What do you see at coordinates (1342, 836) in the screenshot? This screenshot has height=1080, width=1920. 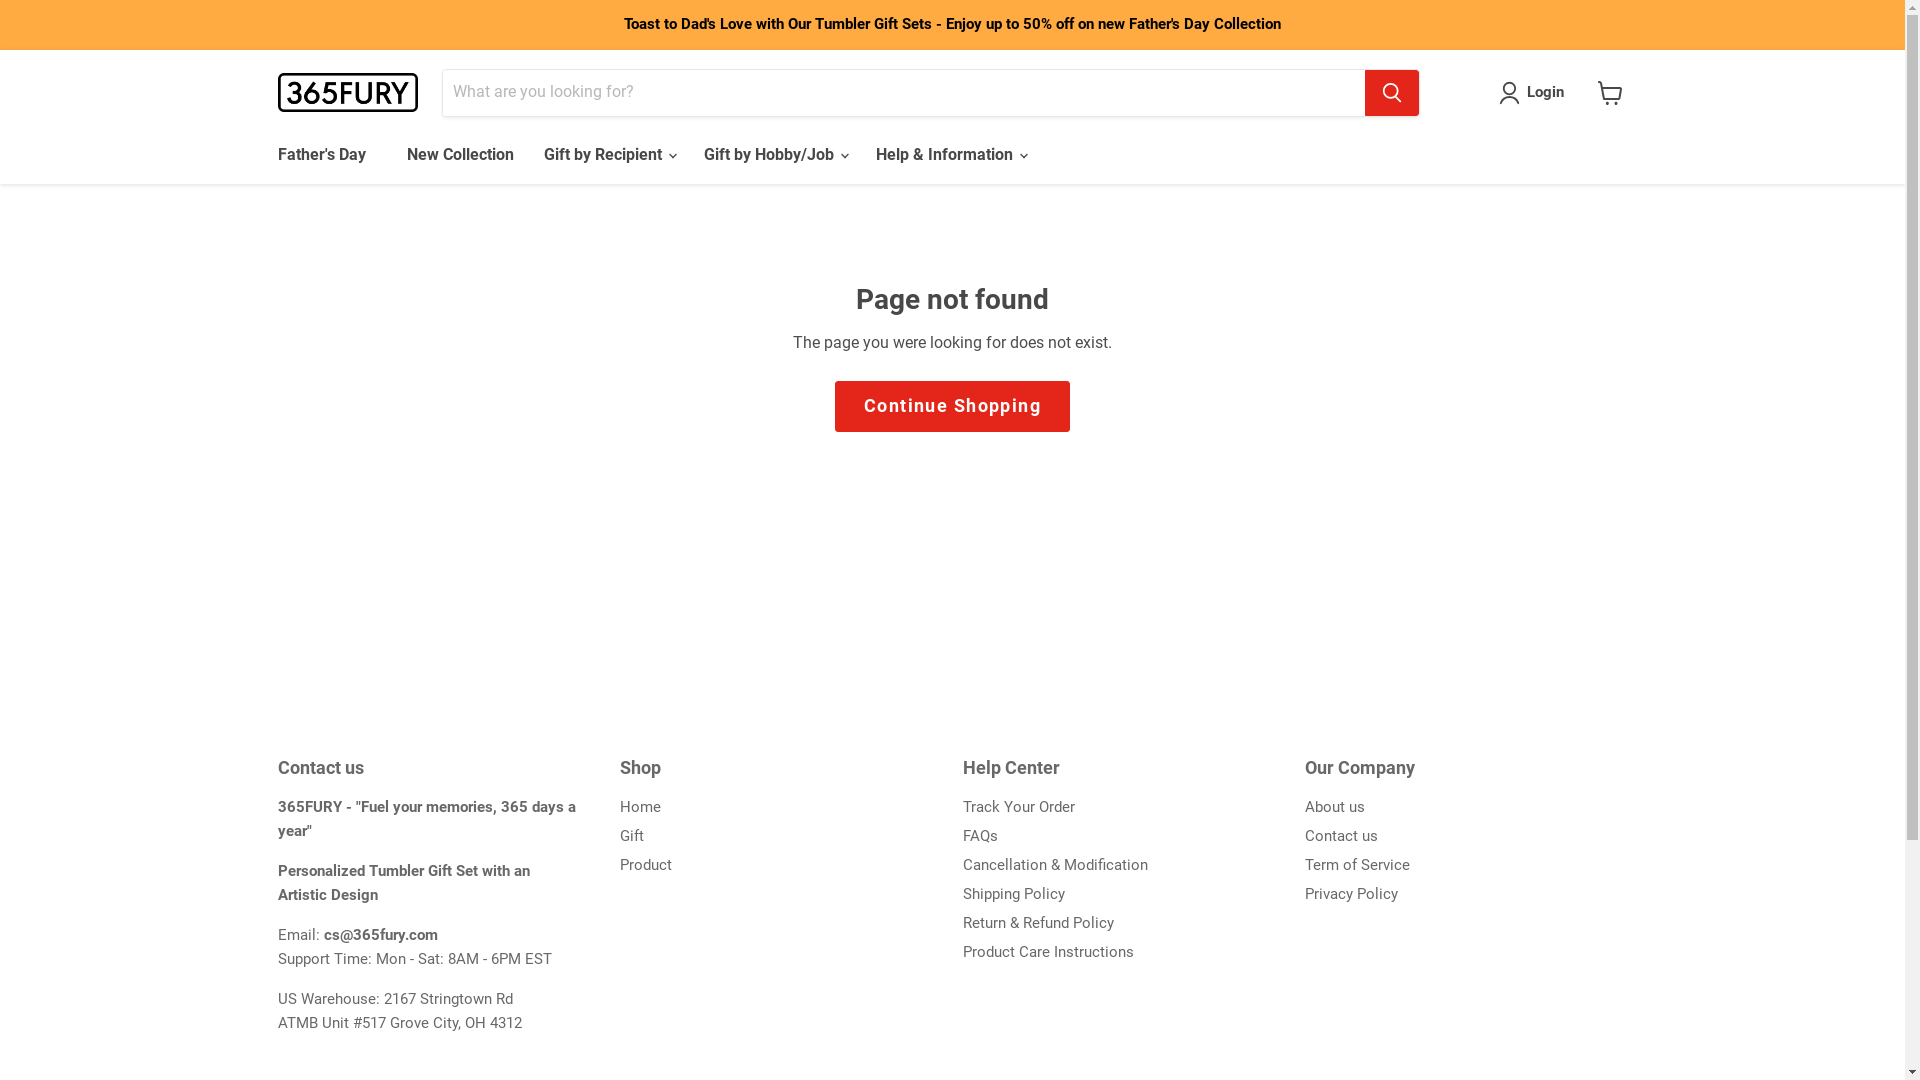 I see `Contact us` at bounding box center [1342, 836].